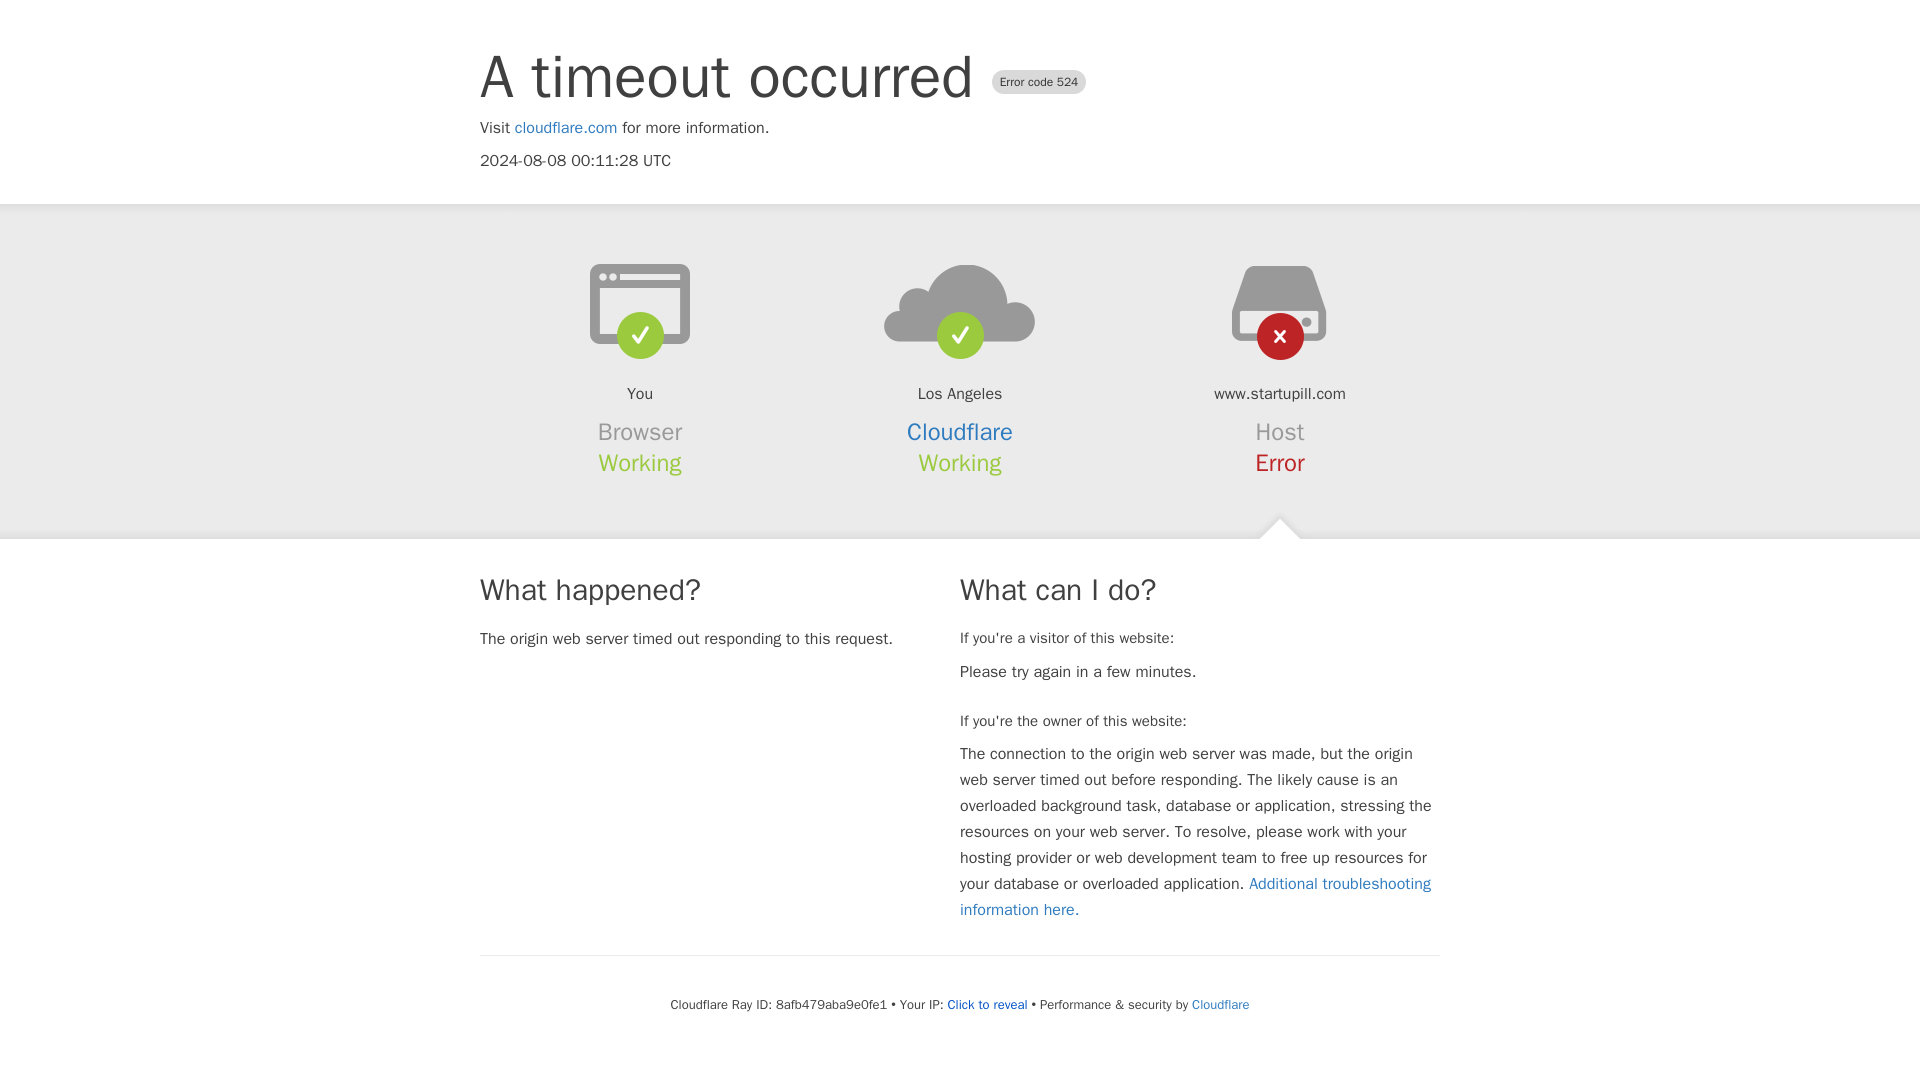 The height and width of the screenshot is (1080, 1920). I want to click on Additional troubleshooting information here., so click(1195, 896).